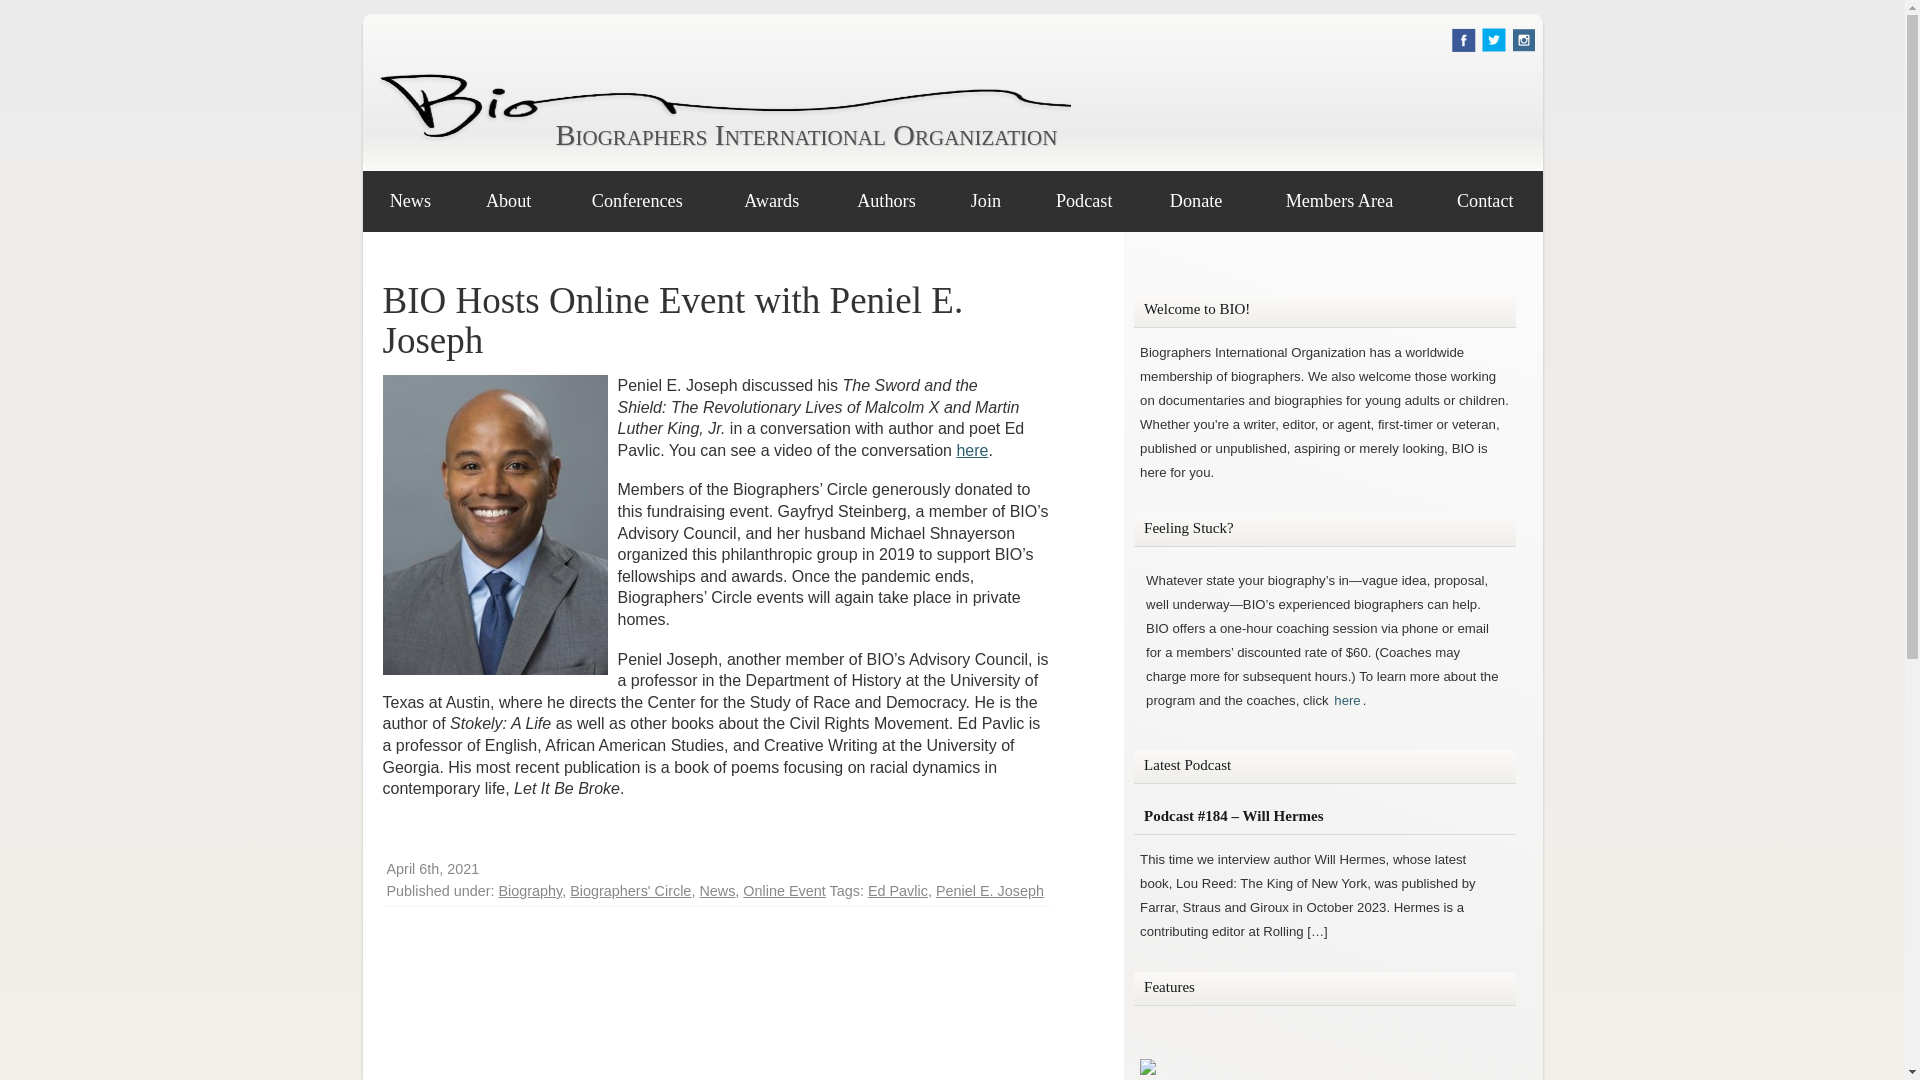  I want to click on Authors, so click(886, 201).